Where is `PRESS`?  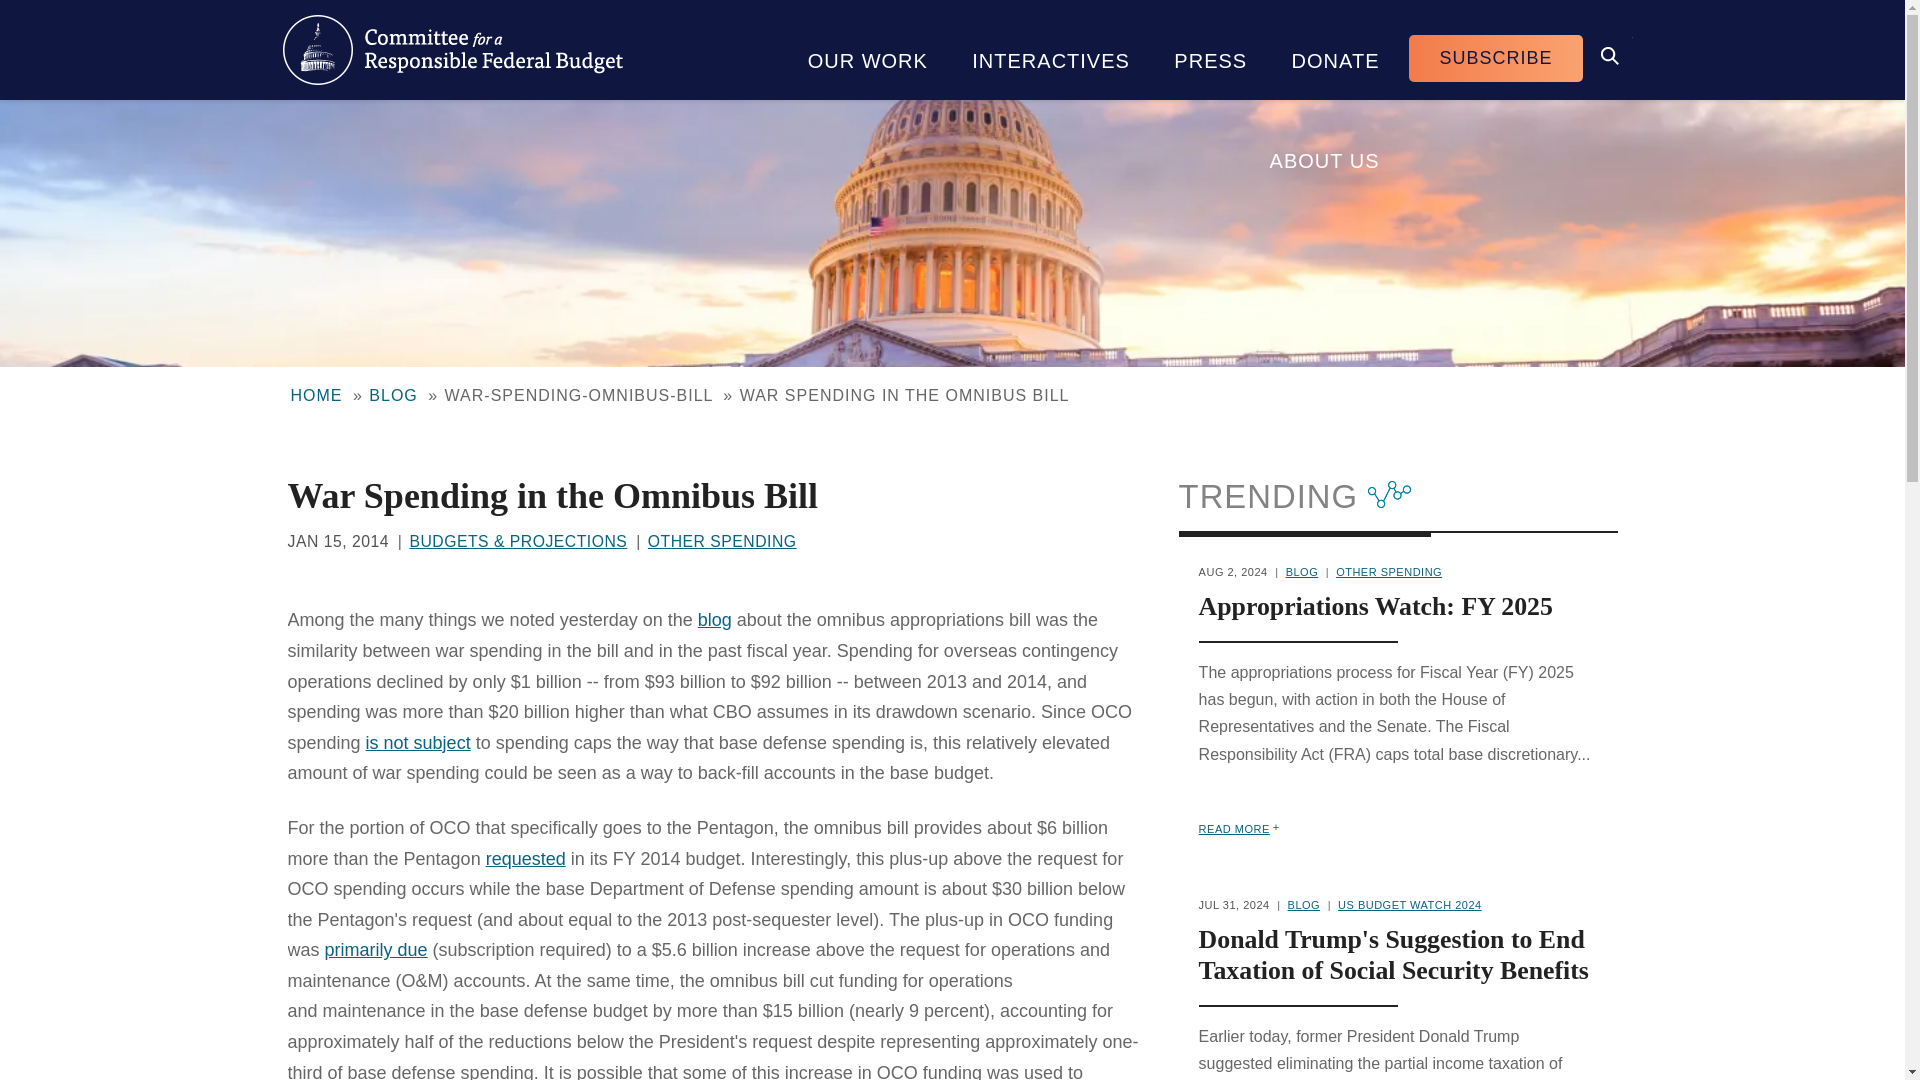
PRESS is located at coordinates (1210, 50).